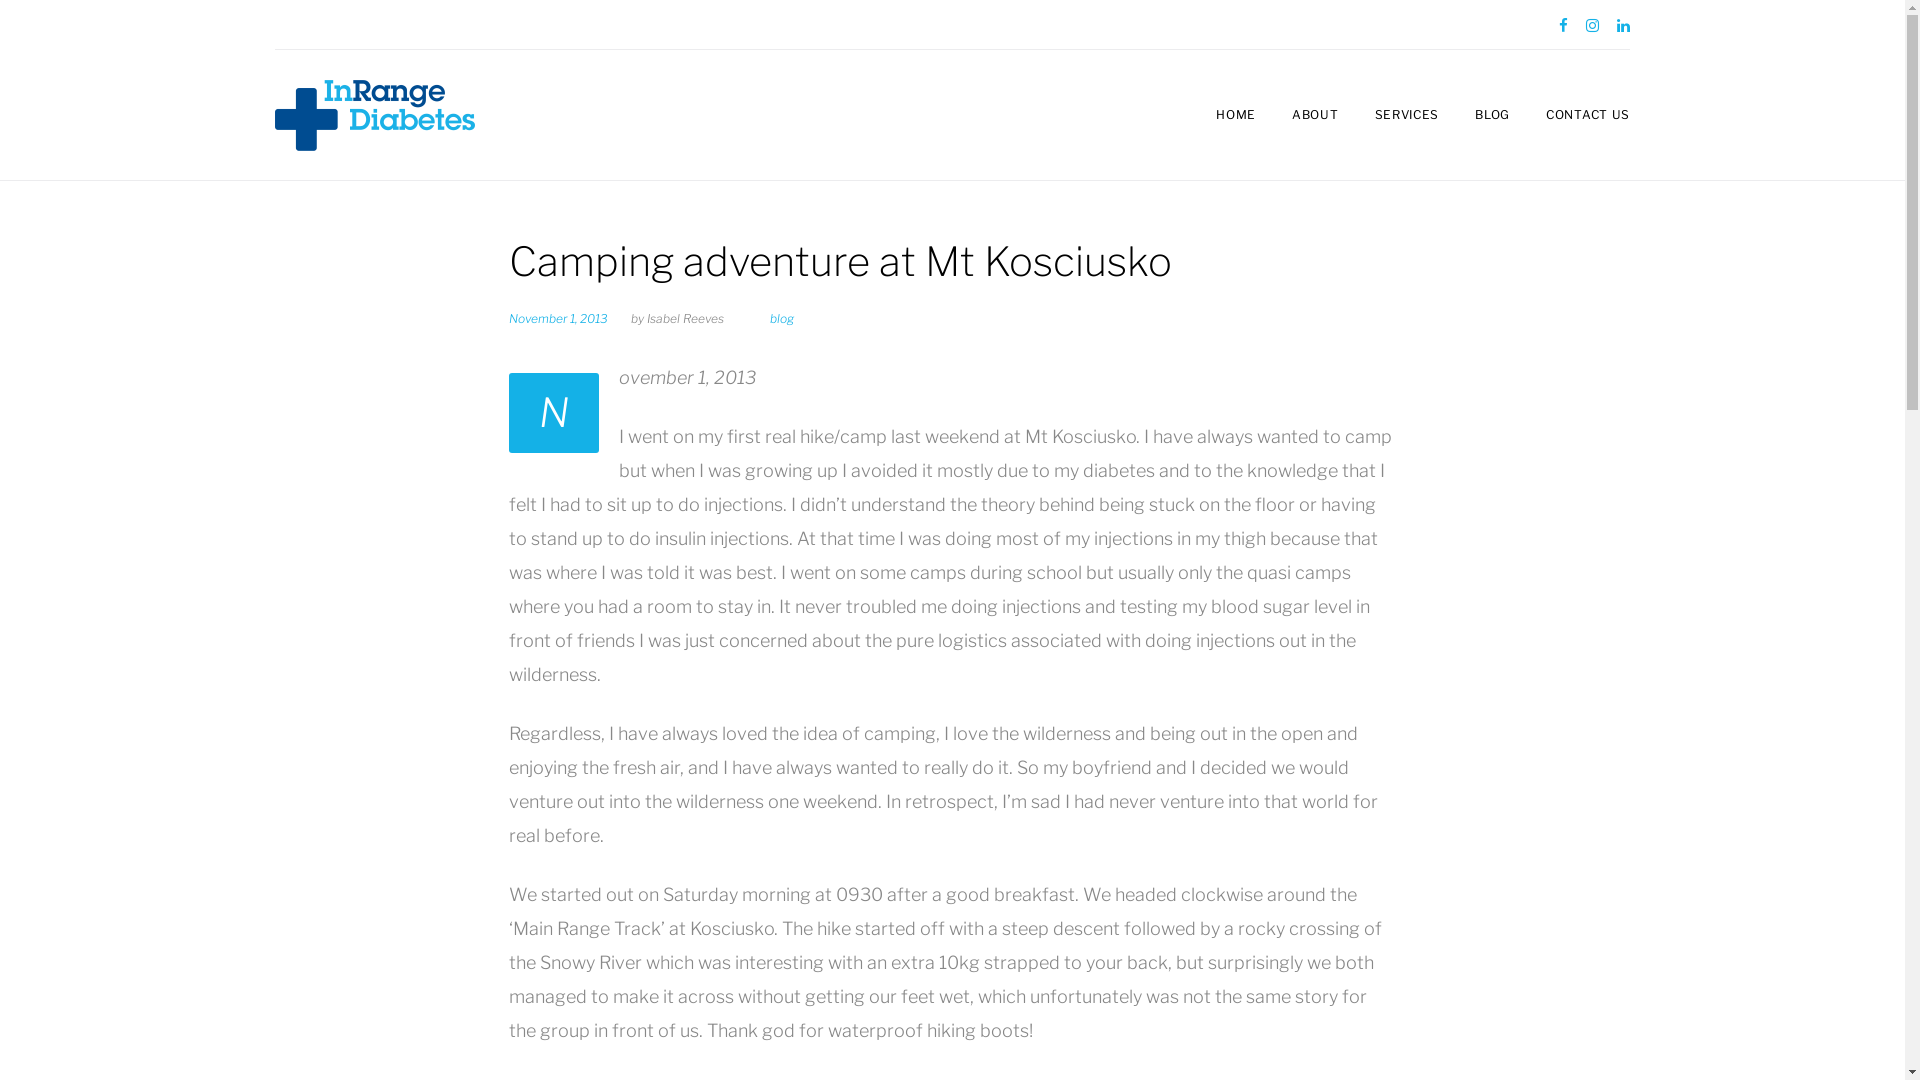 This screenshot has height=1080, width=1920. I want to click on SERVICES, so click(1408, 116).